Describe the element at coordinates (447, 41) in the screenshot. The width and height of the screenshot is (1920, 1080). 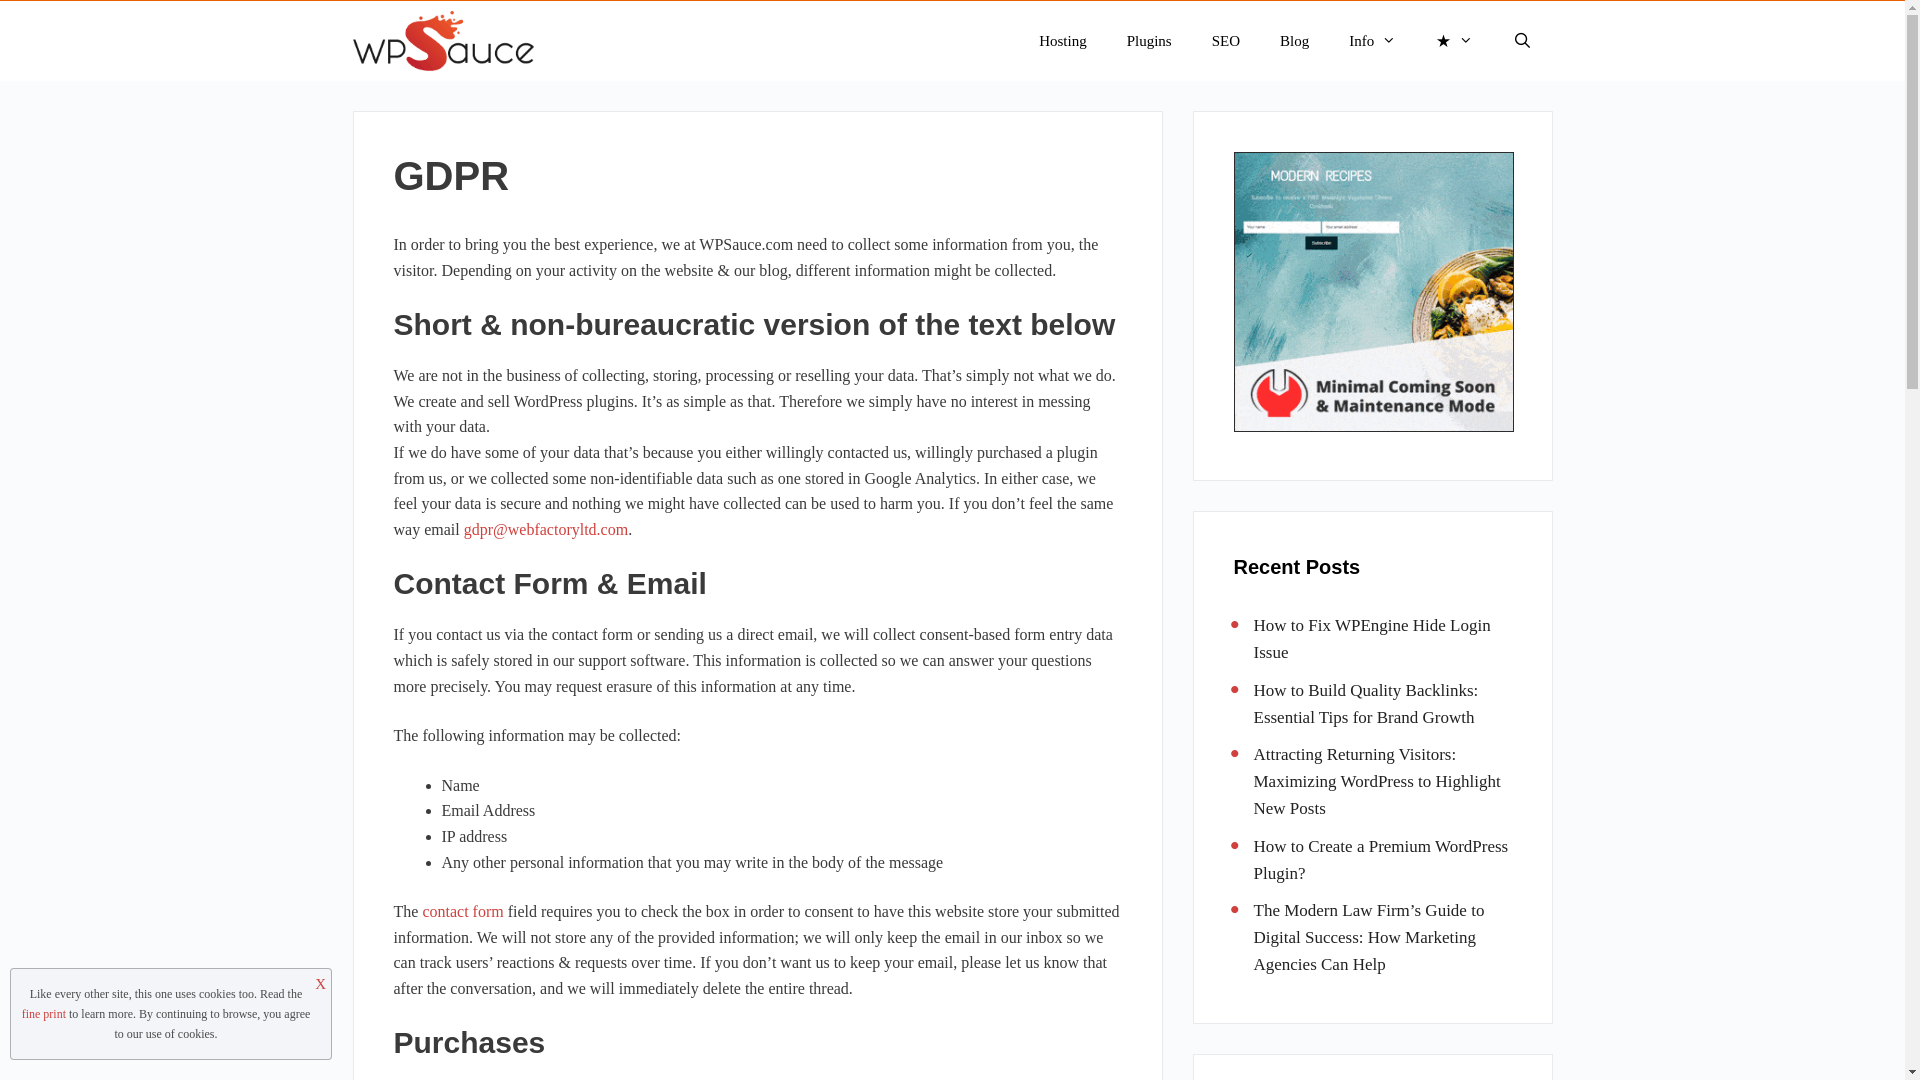
I see `WP Sauce` at that location.